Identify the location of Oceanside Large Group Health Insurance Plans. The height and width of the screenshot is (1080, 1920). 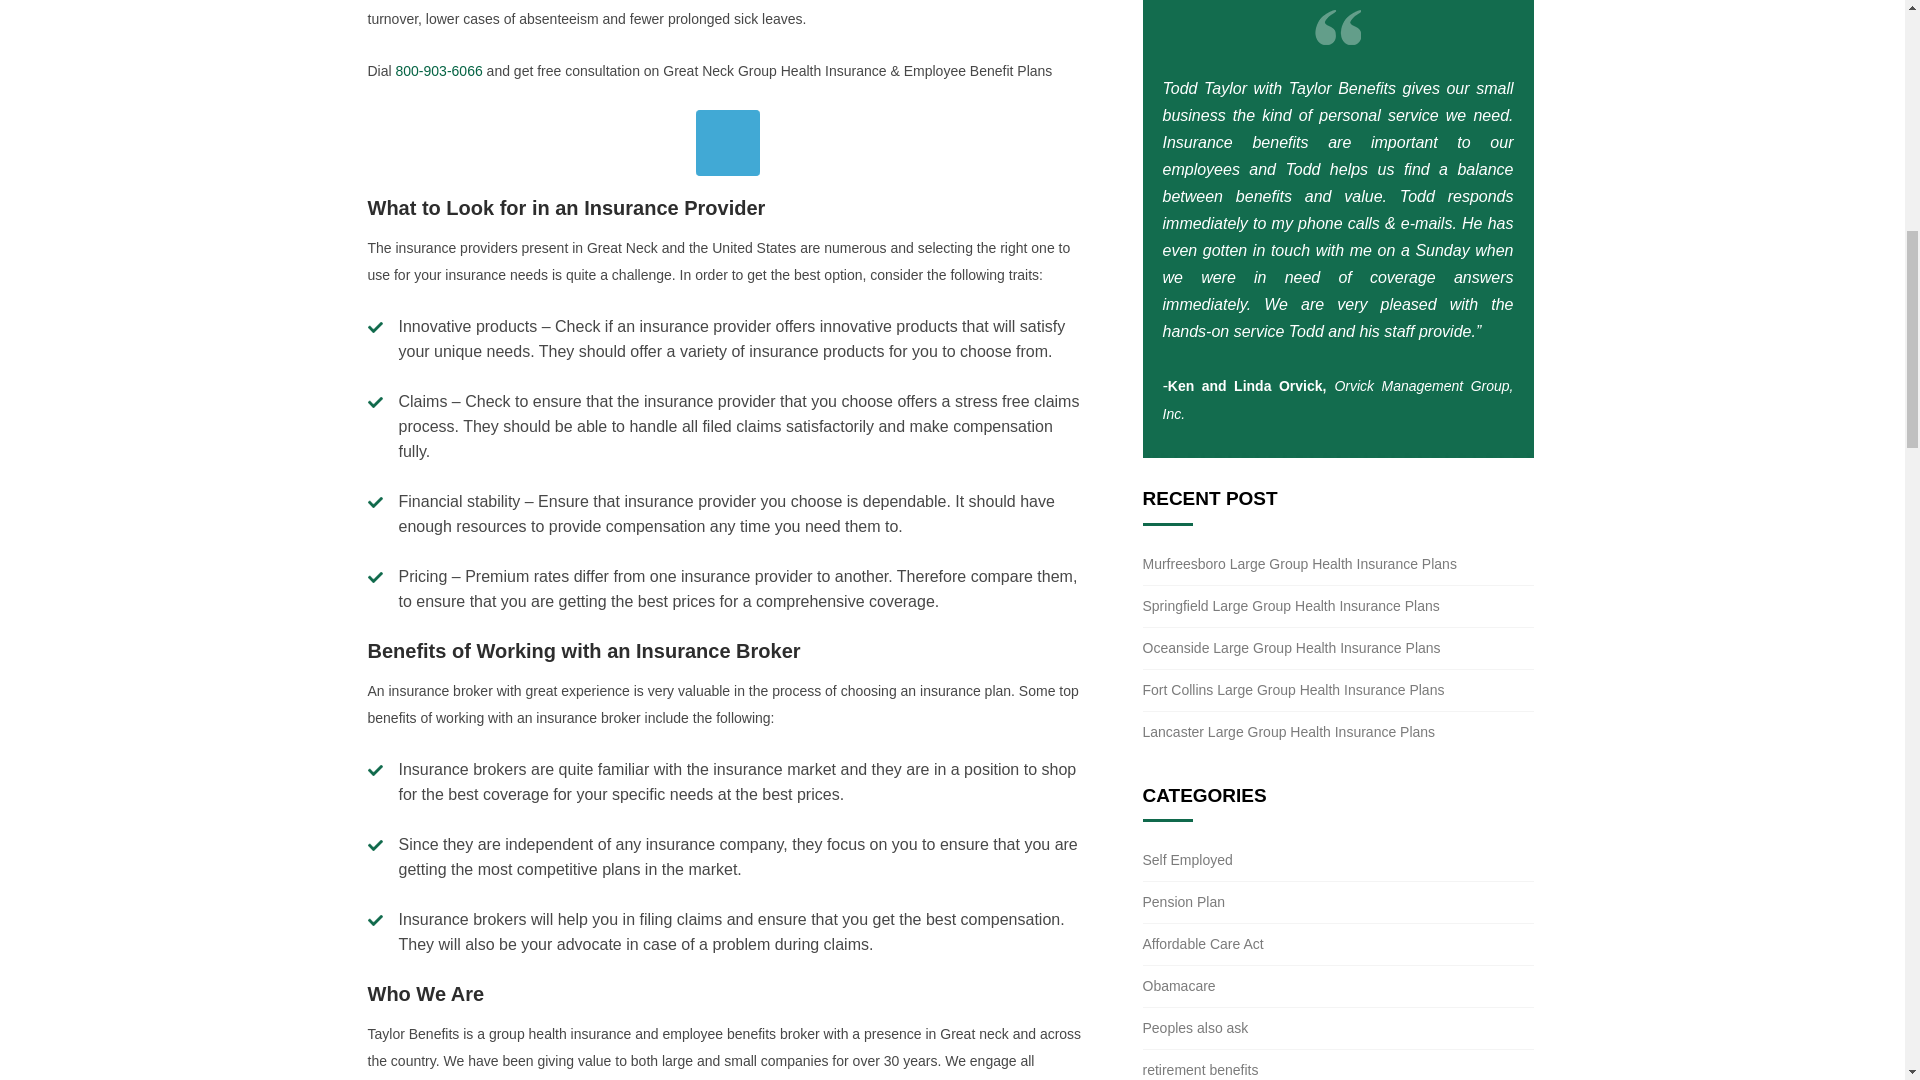
(1291, 648).